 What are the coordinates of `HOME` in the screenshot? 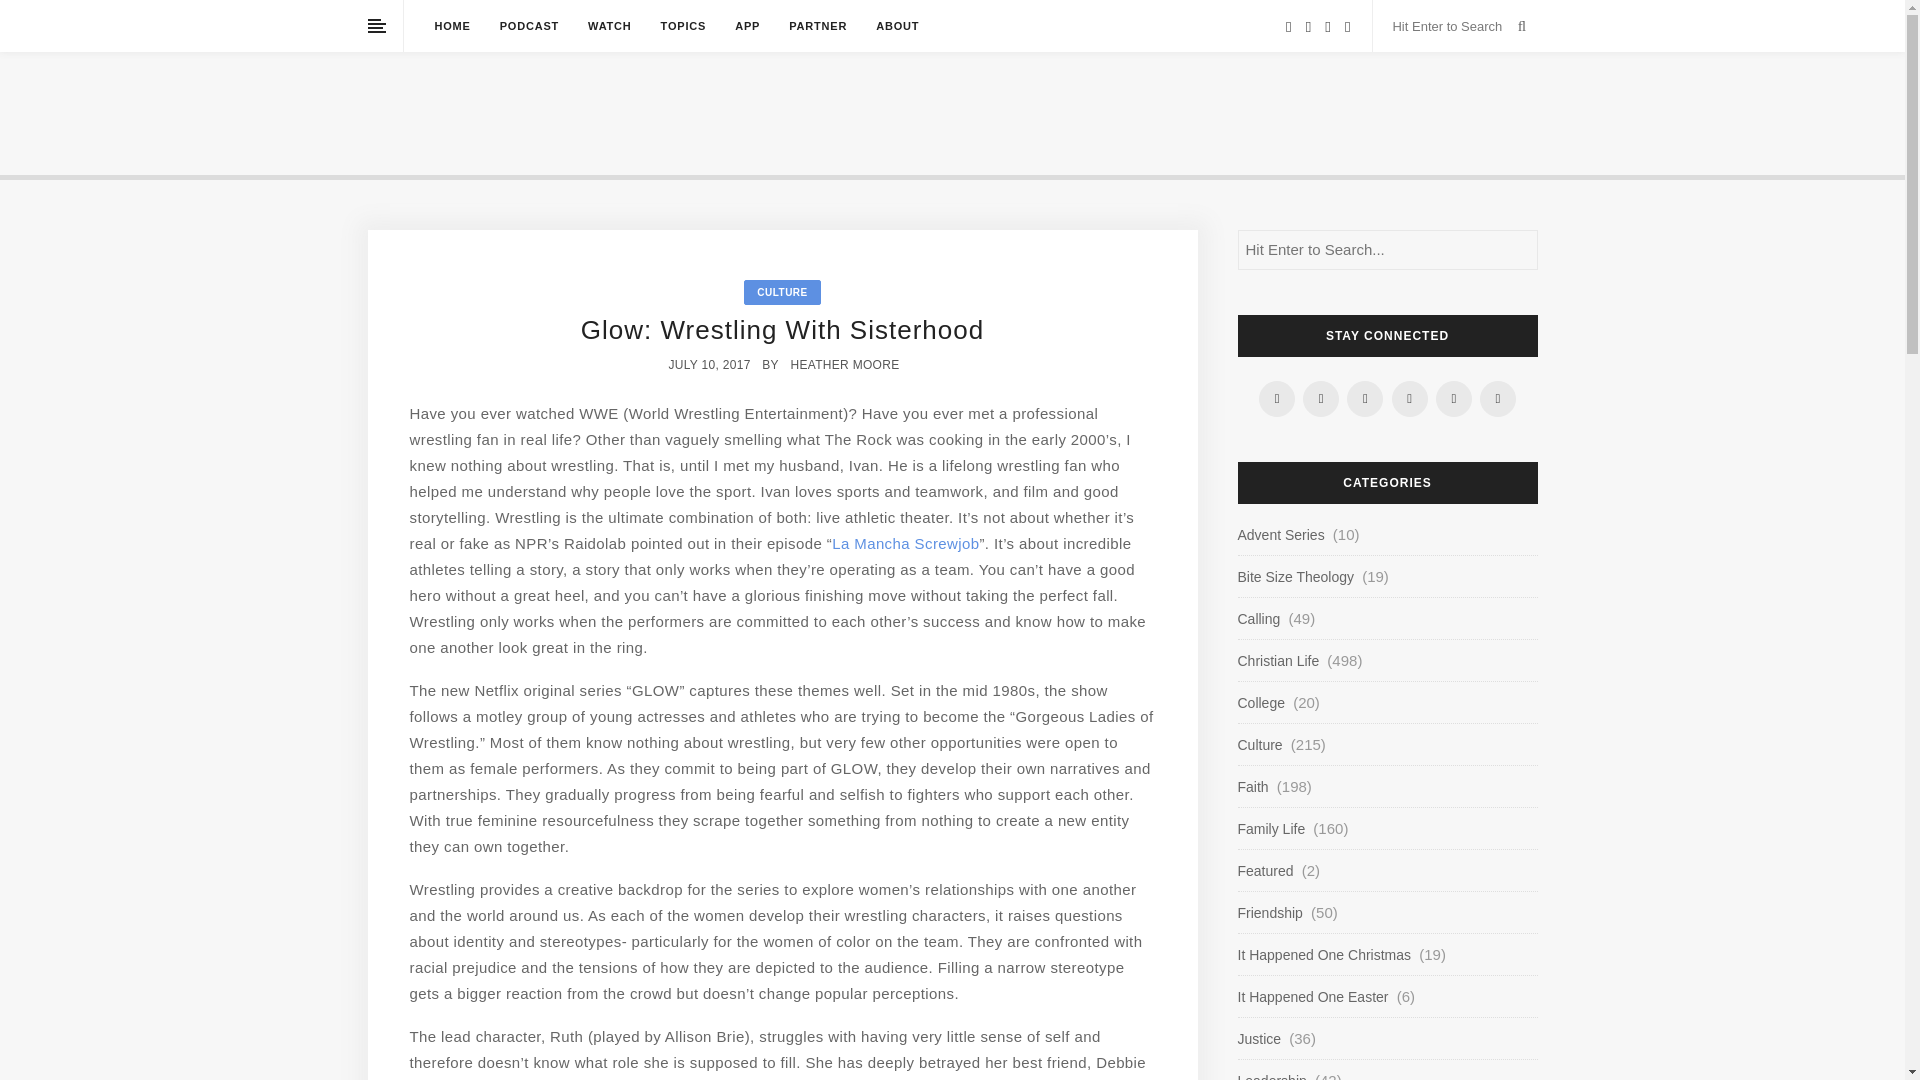 It's located at (452, 26).